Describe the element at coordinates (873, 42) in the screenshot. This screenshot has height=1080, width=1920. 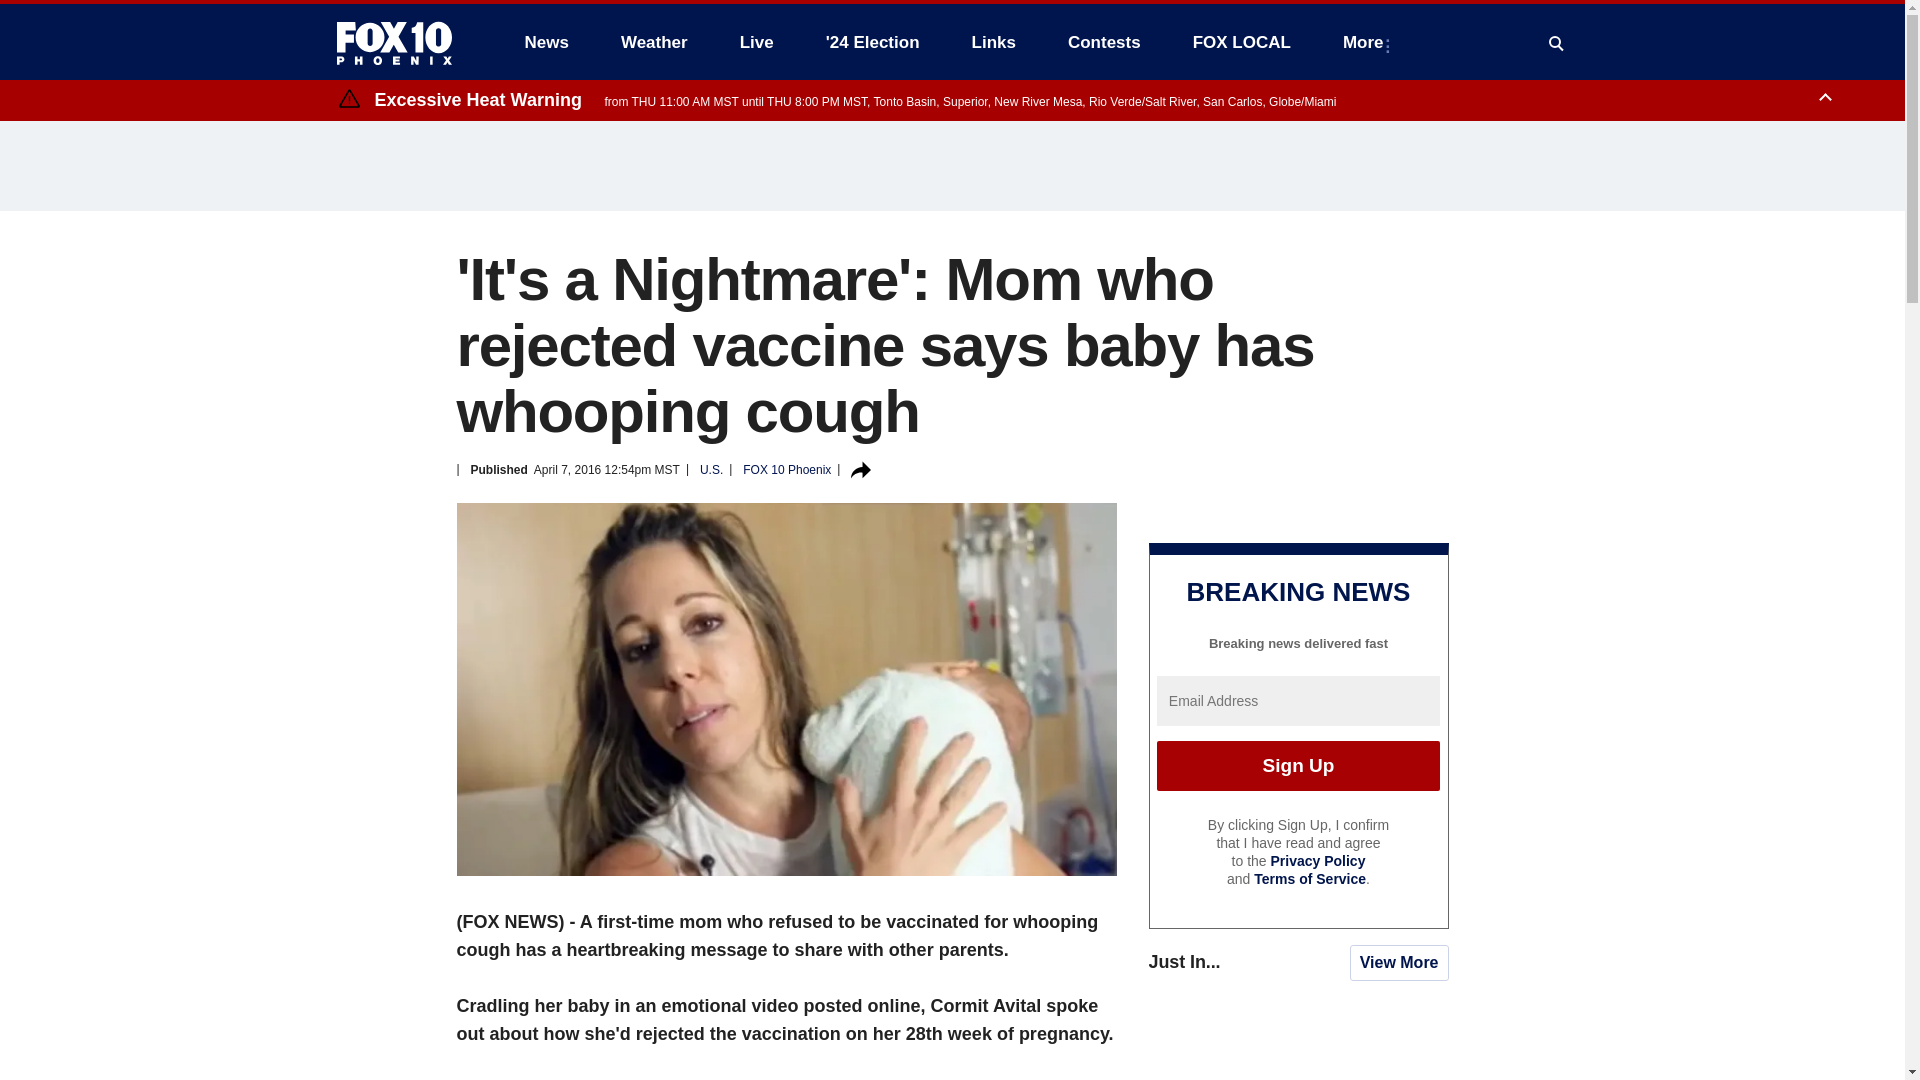
I see `'24 Election` at that location.